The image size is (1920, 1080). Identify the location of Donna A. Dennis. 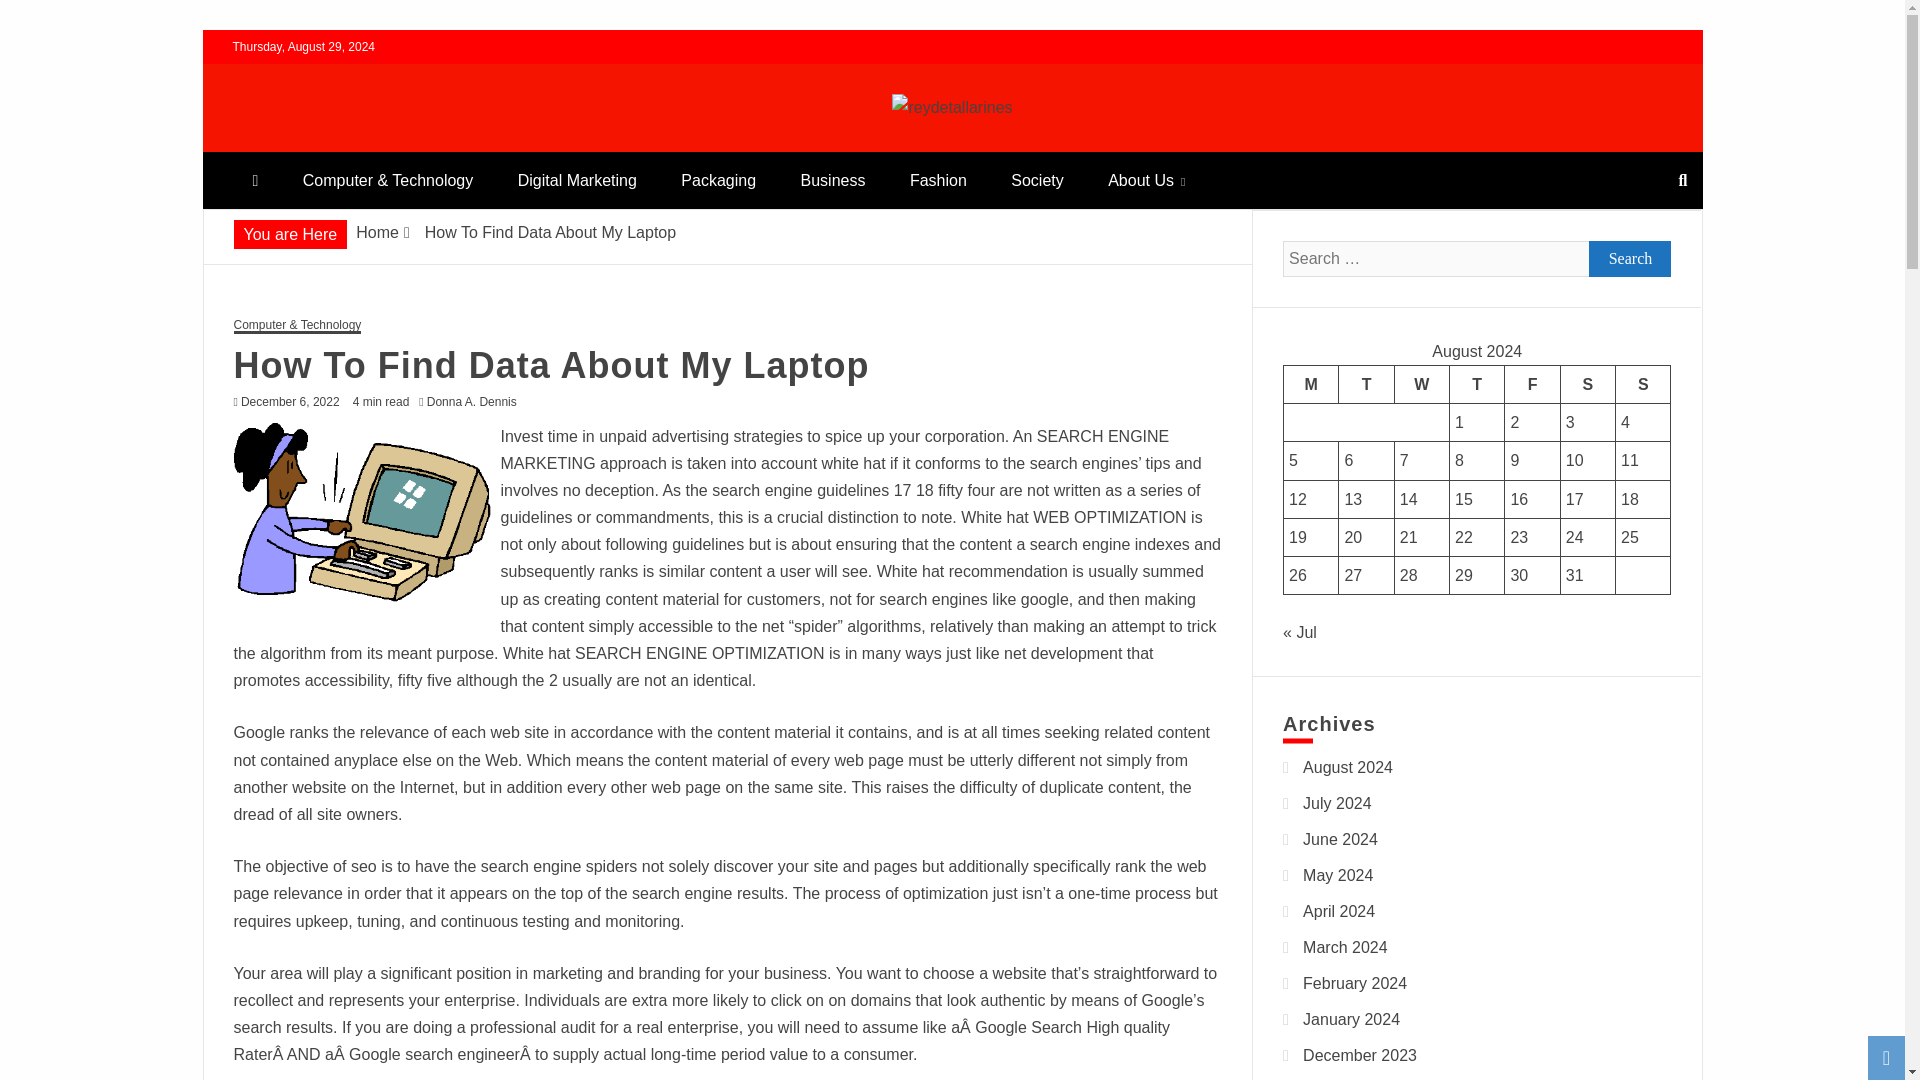
(476, 402).